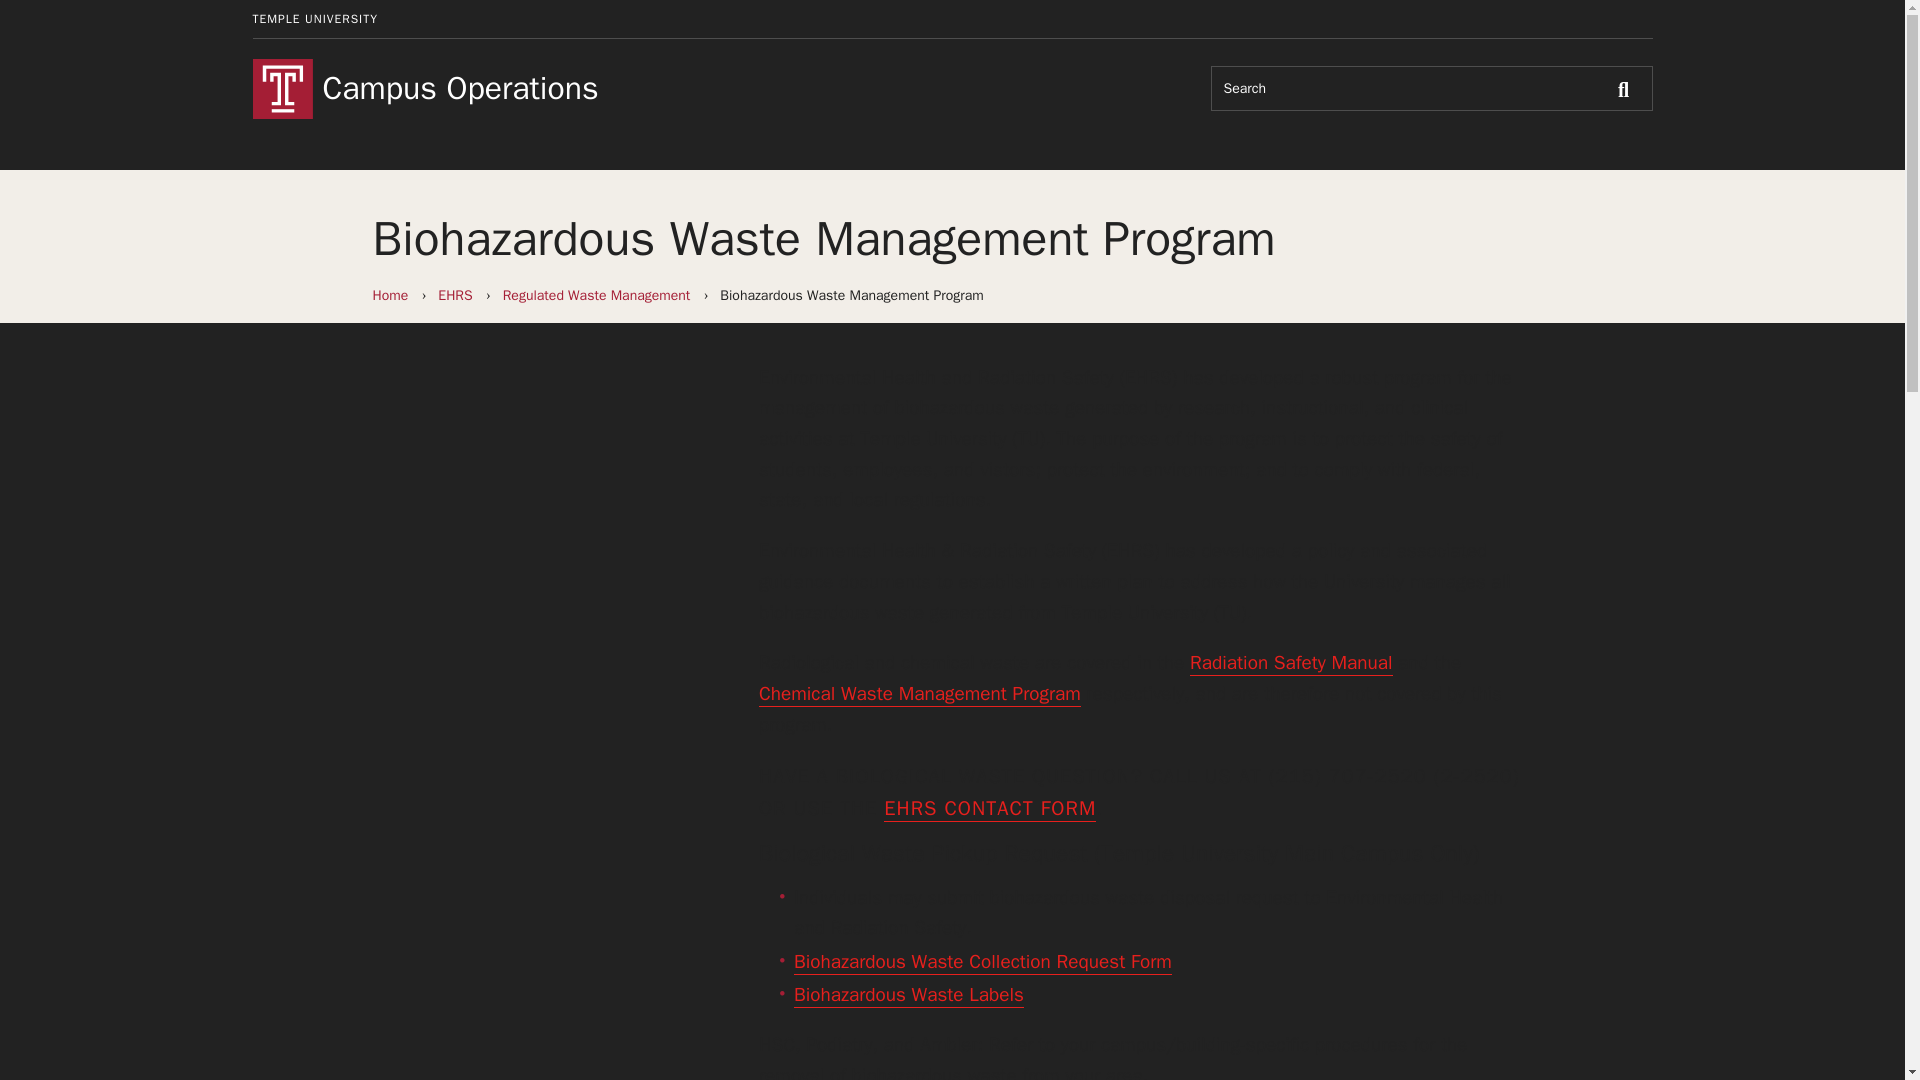 The height and width of the screenshot is (1080, 1920). I want to click on TEMPLE UNIVERSITY, so click(314, 18).